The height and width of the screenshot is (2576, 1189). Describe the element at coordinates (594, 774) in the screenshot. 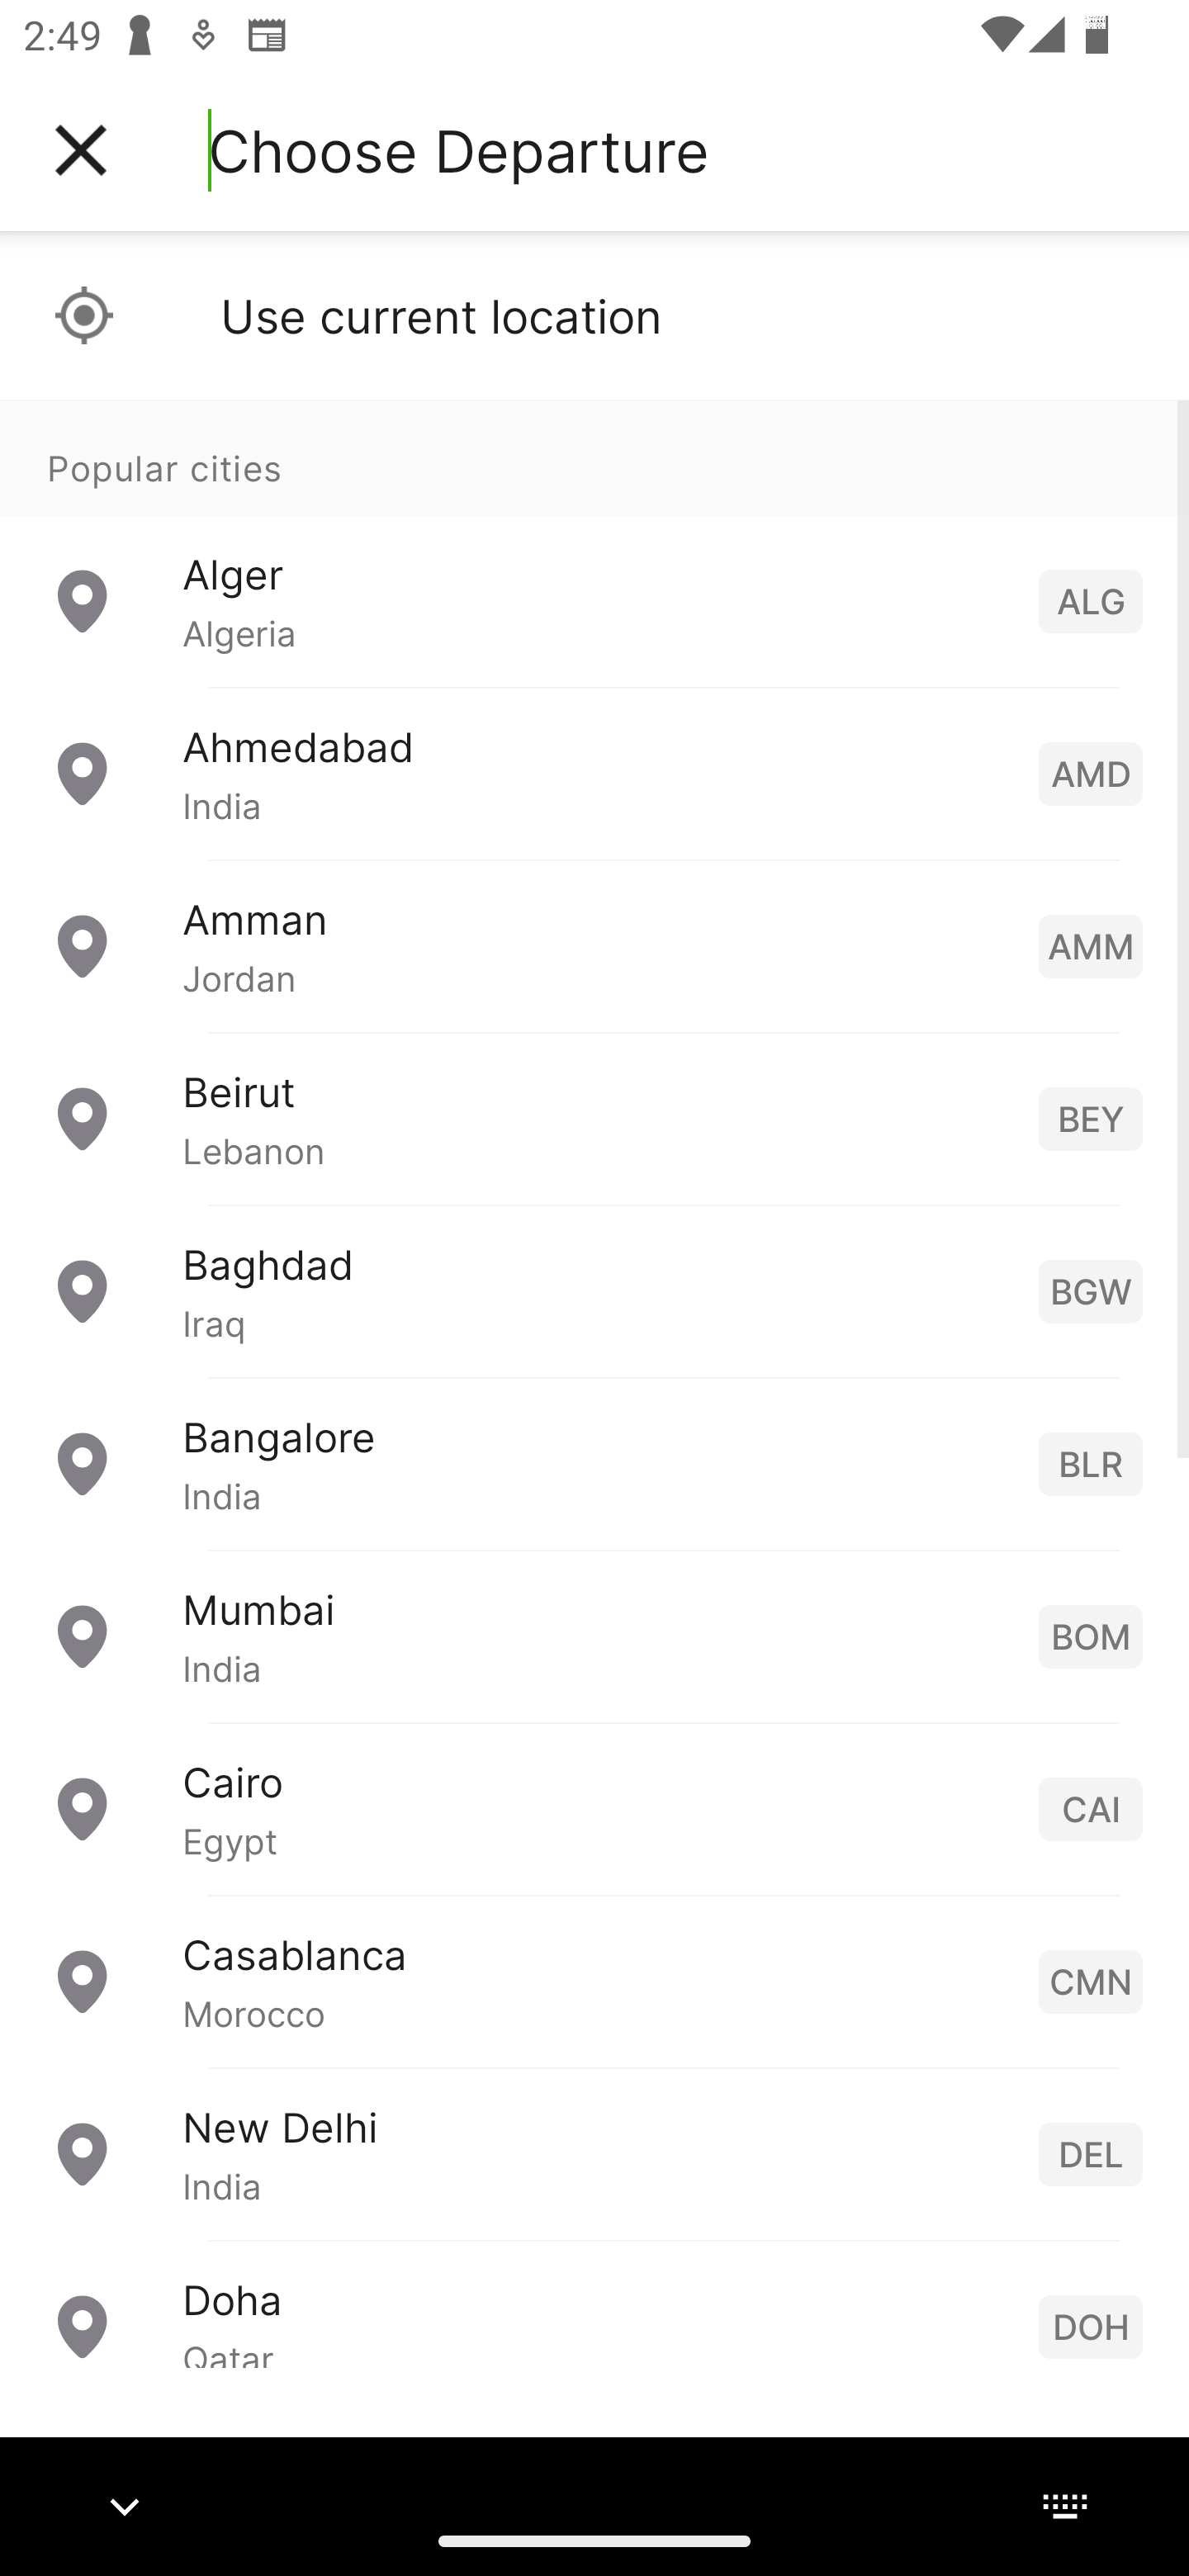

I see `Ahmedabad India AMD` at that location.